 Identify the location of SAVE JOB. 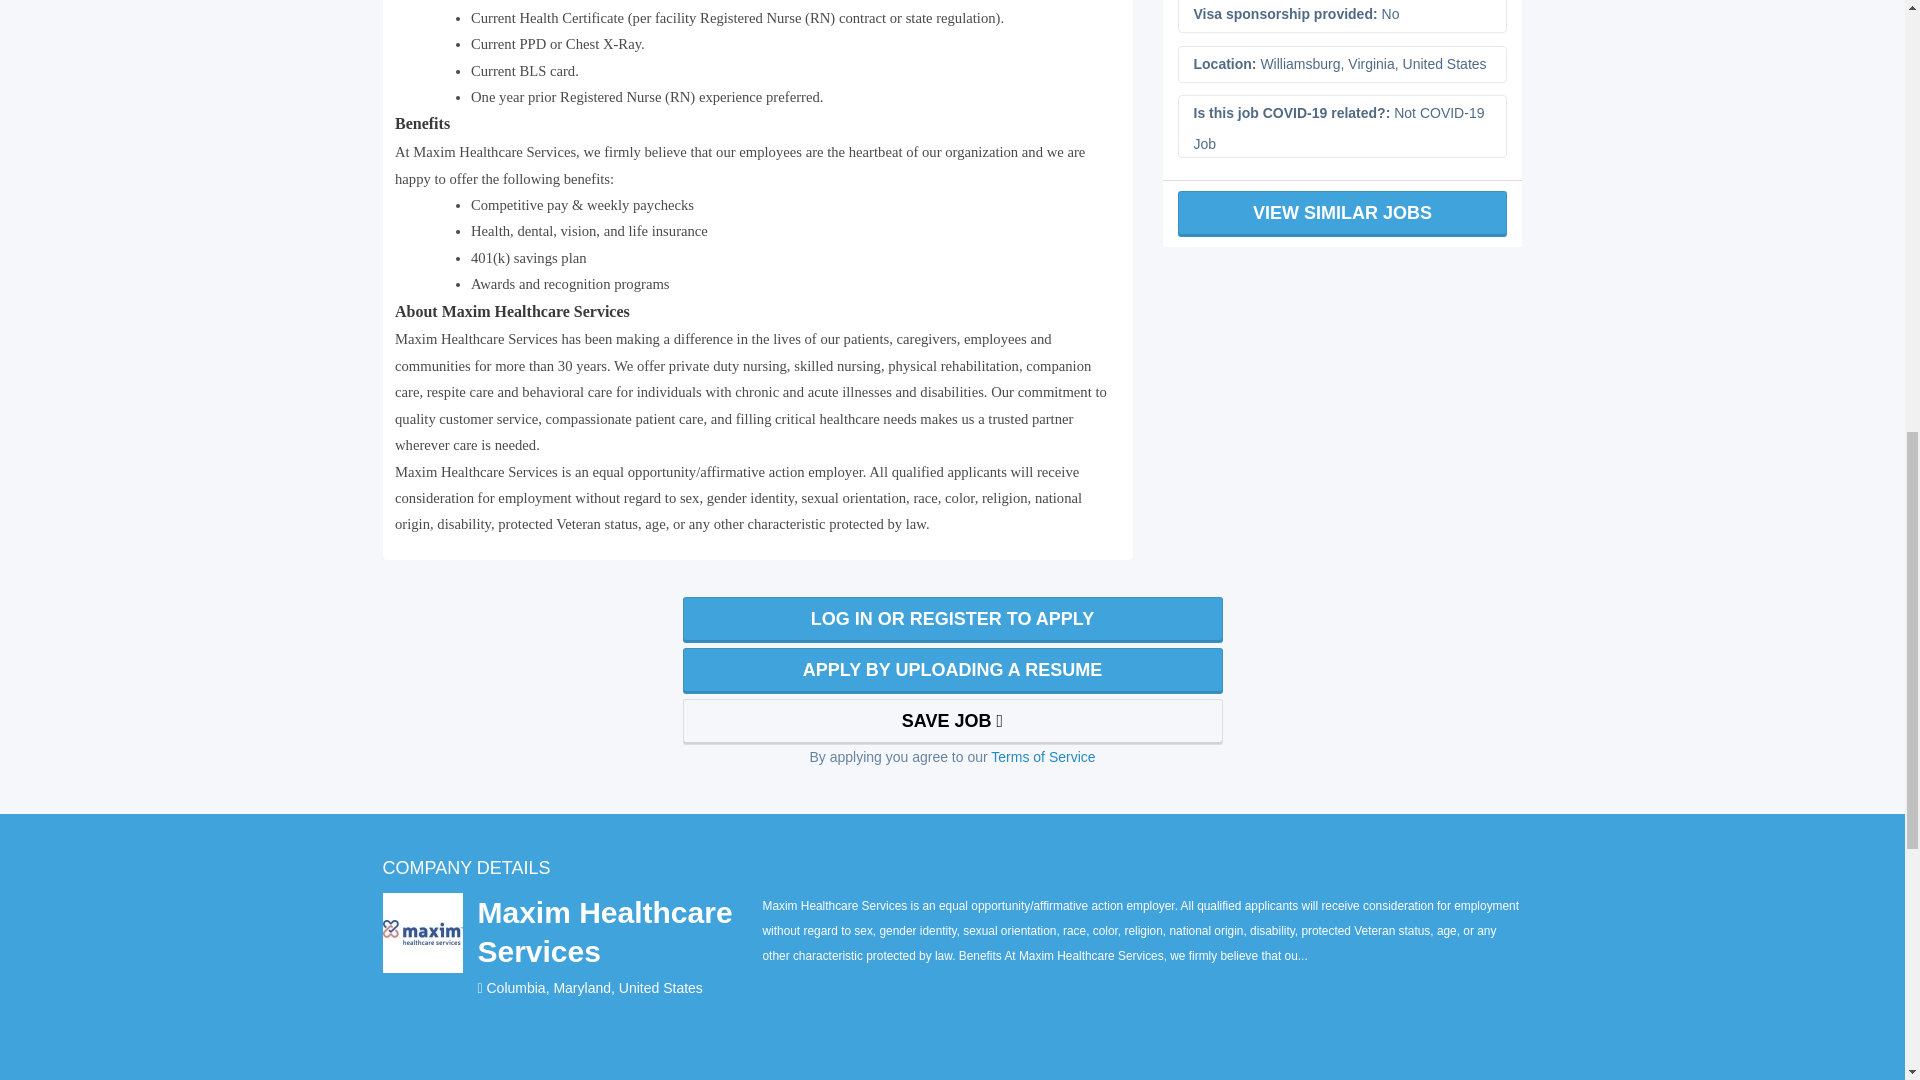
(951, 722).